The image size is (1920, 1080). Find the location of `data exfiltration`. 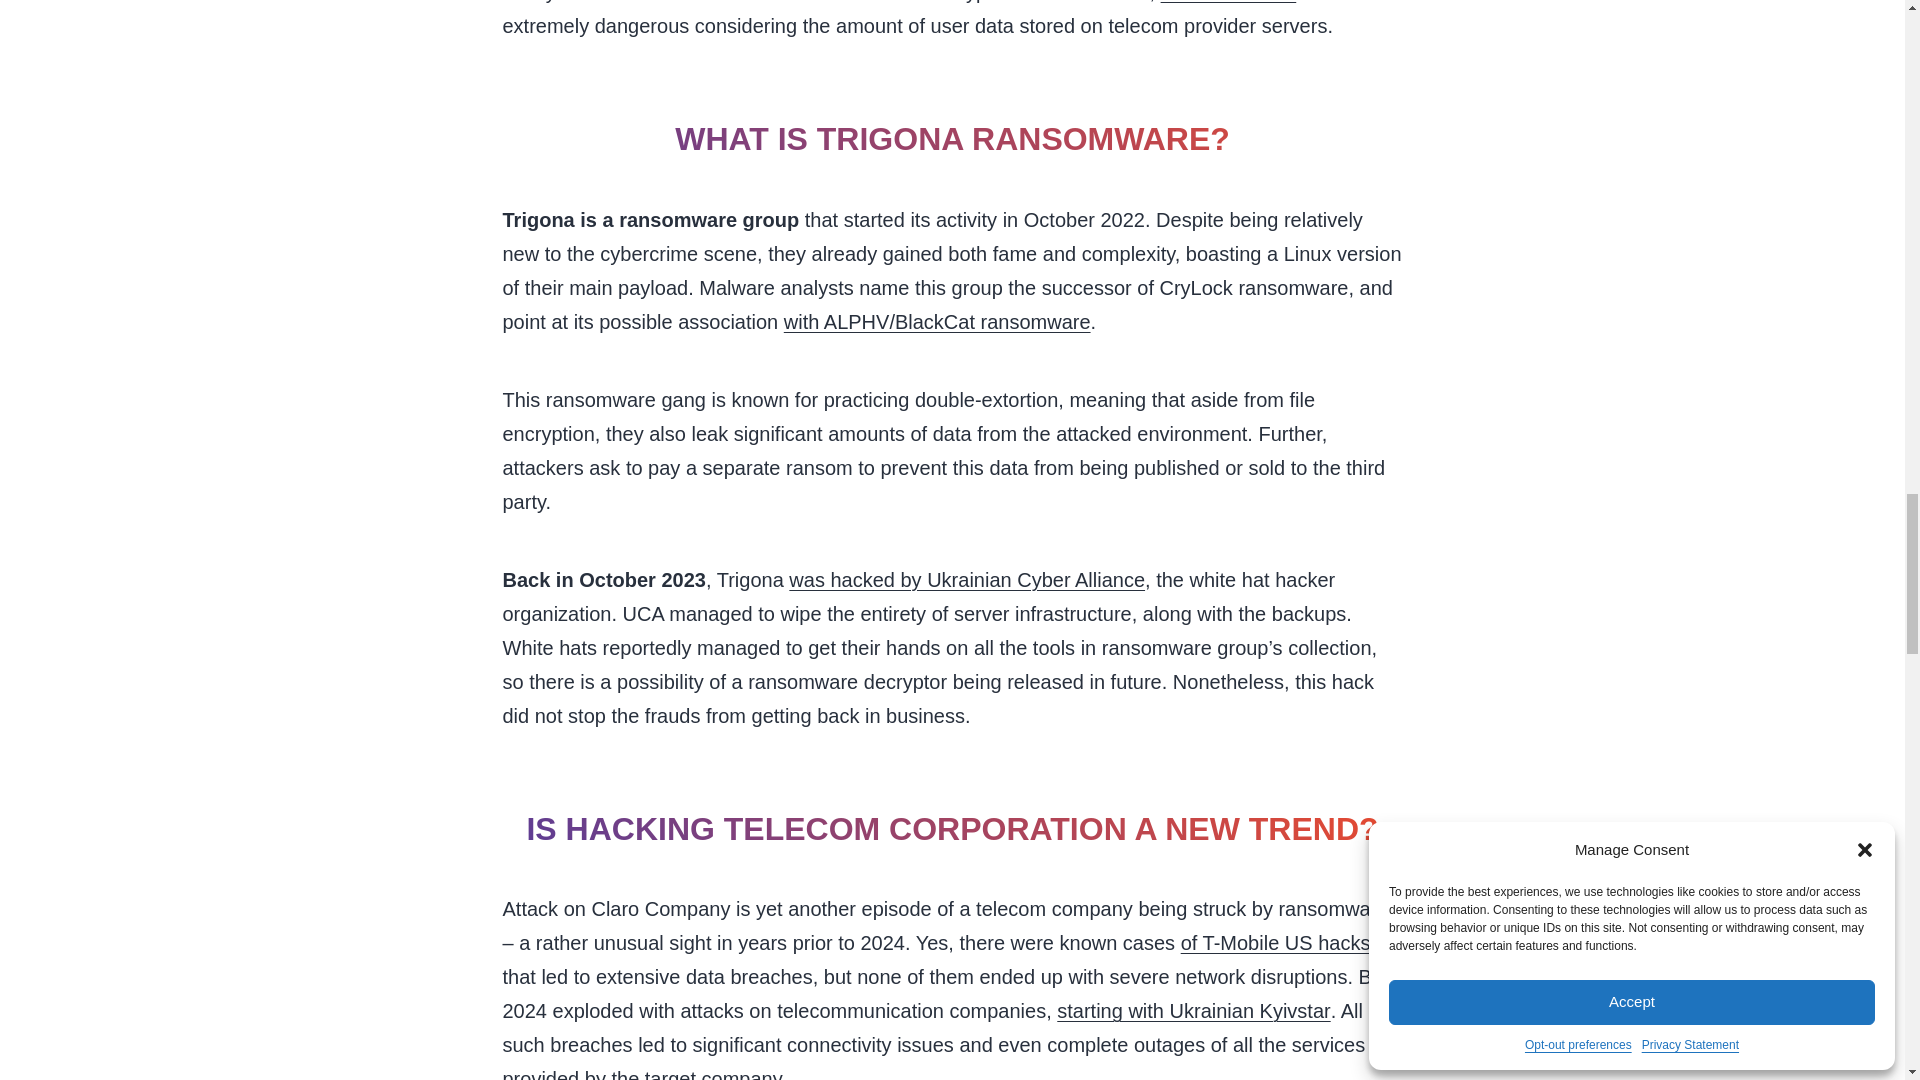

data exfiltration is located at coordinates (1229, 4).